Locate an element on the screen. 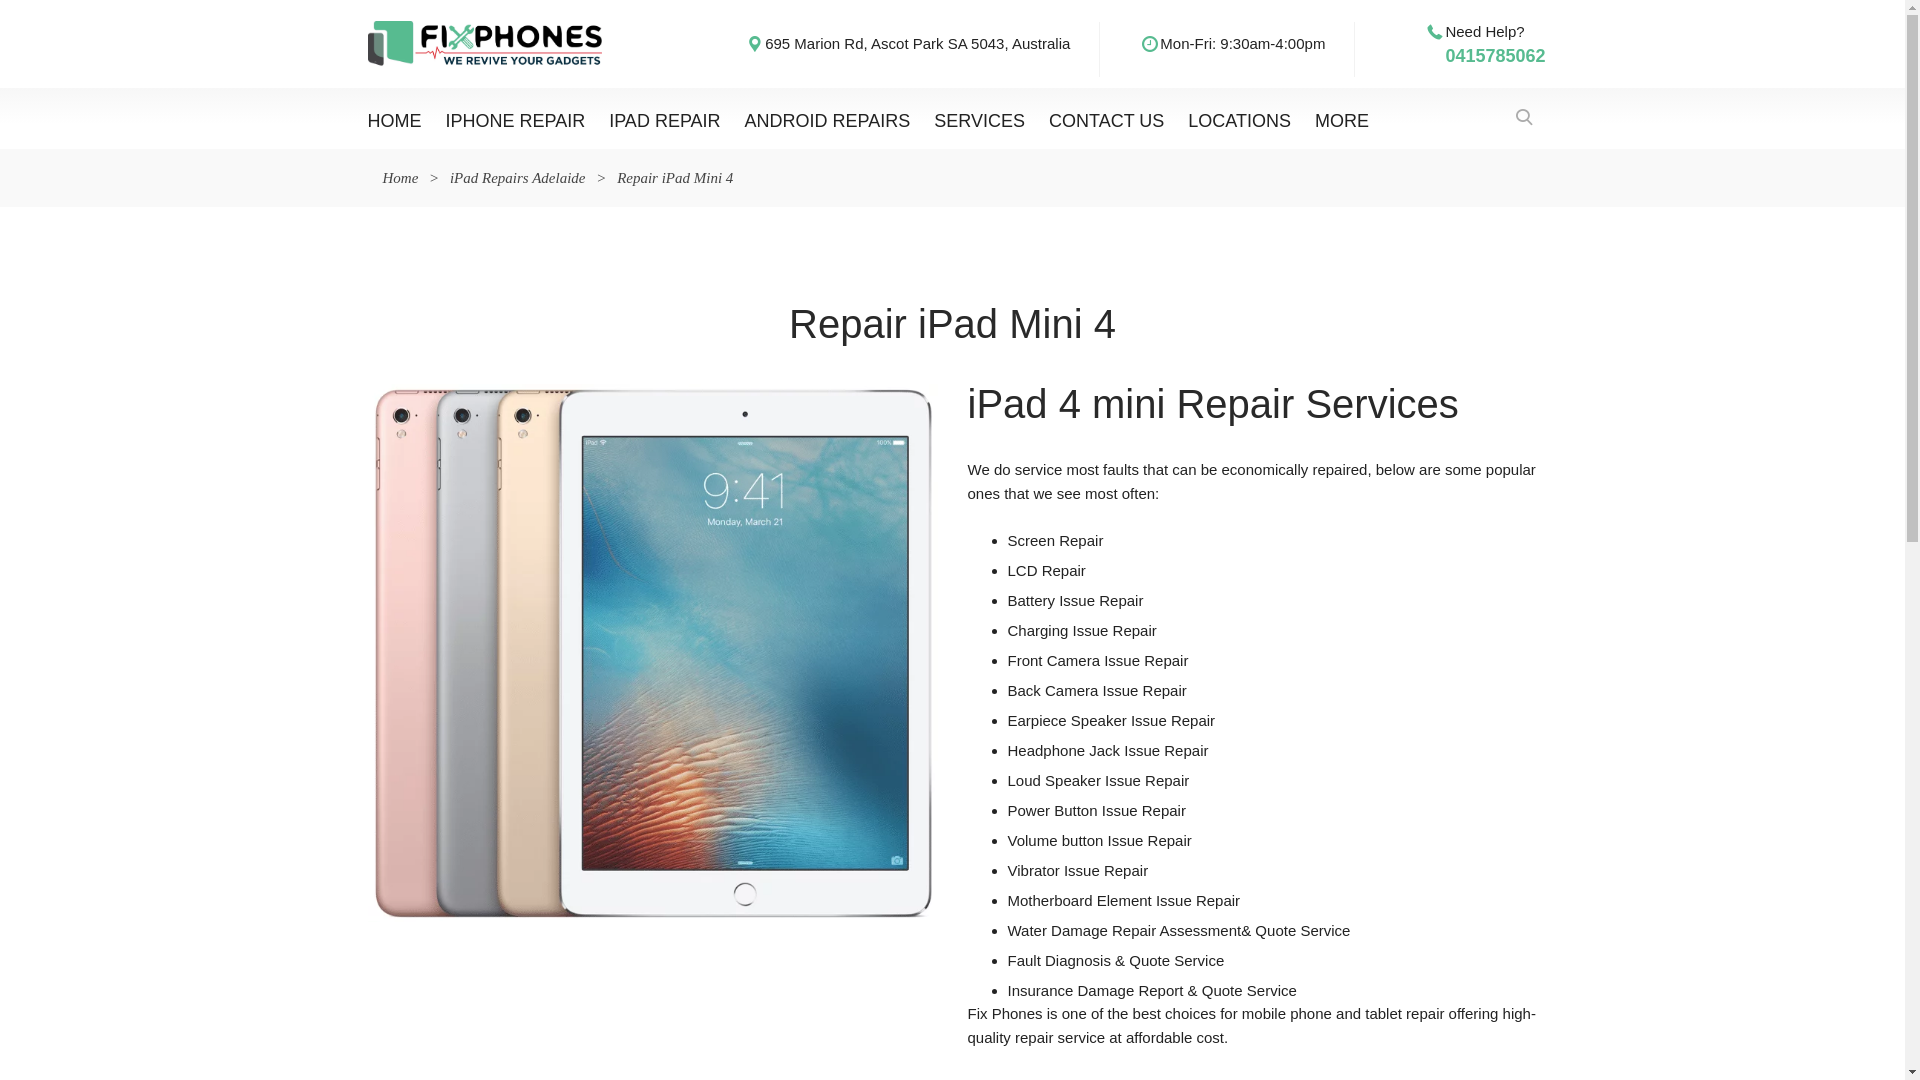 The height and width of the screenshot is (1080, 1920). LOCATIONS is located at coordinates (1240, 118).